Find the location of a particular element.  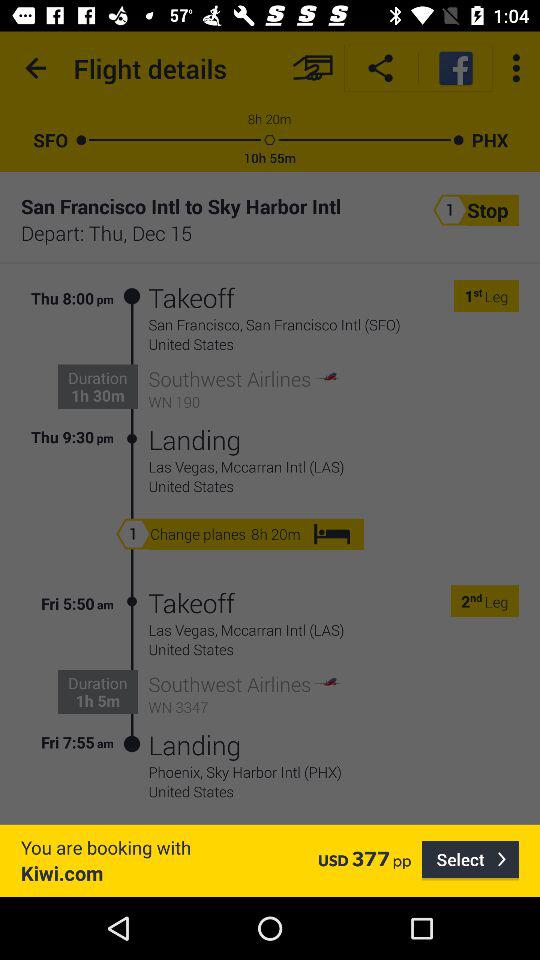

turn off the item next to the leg item is located at coordinates (478, 296).